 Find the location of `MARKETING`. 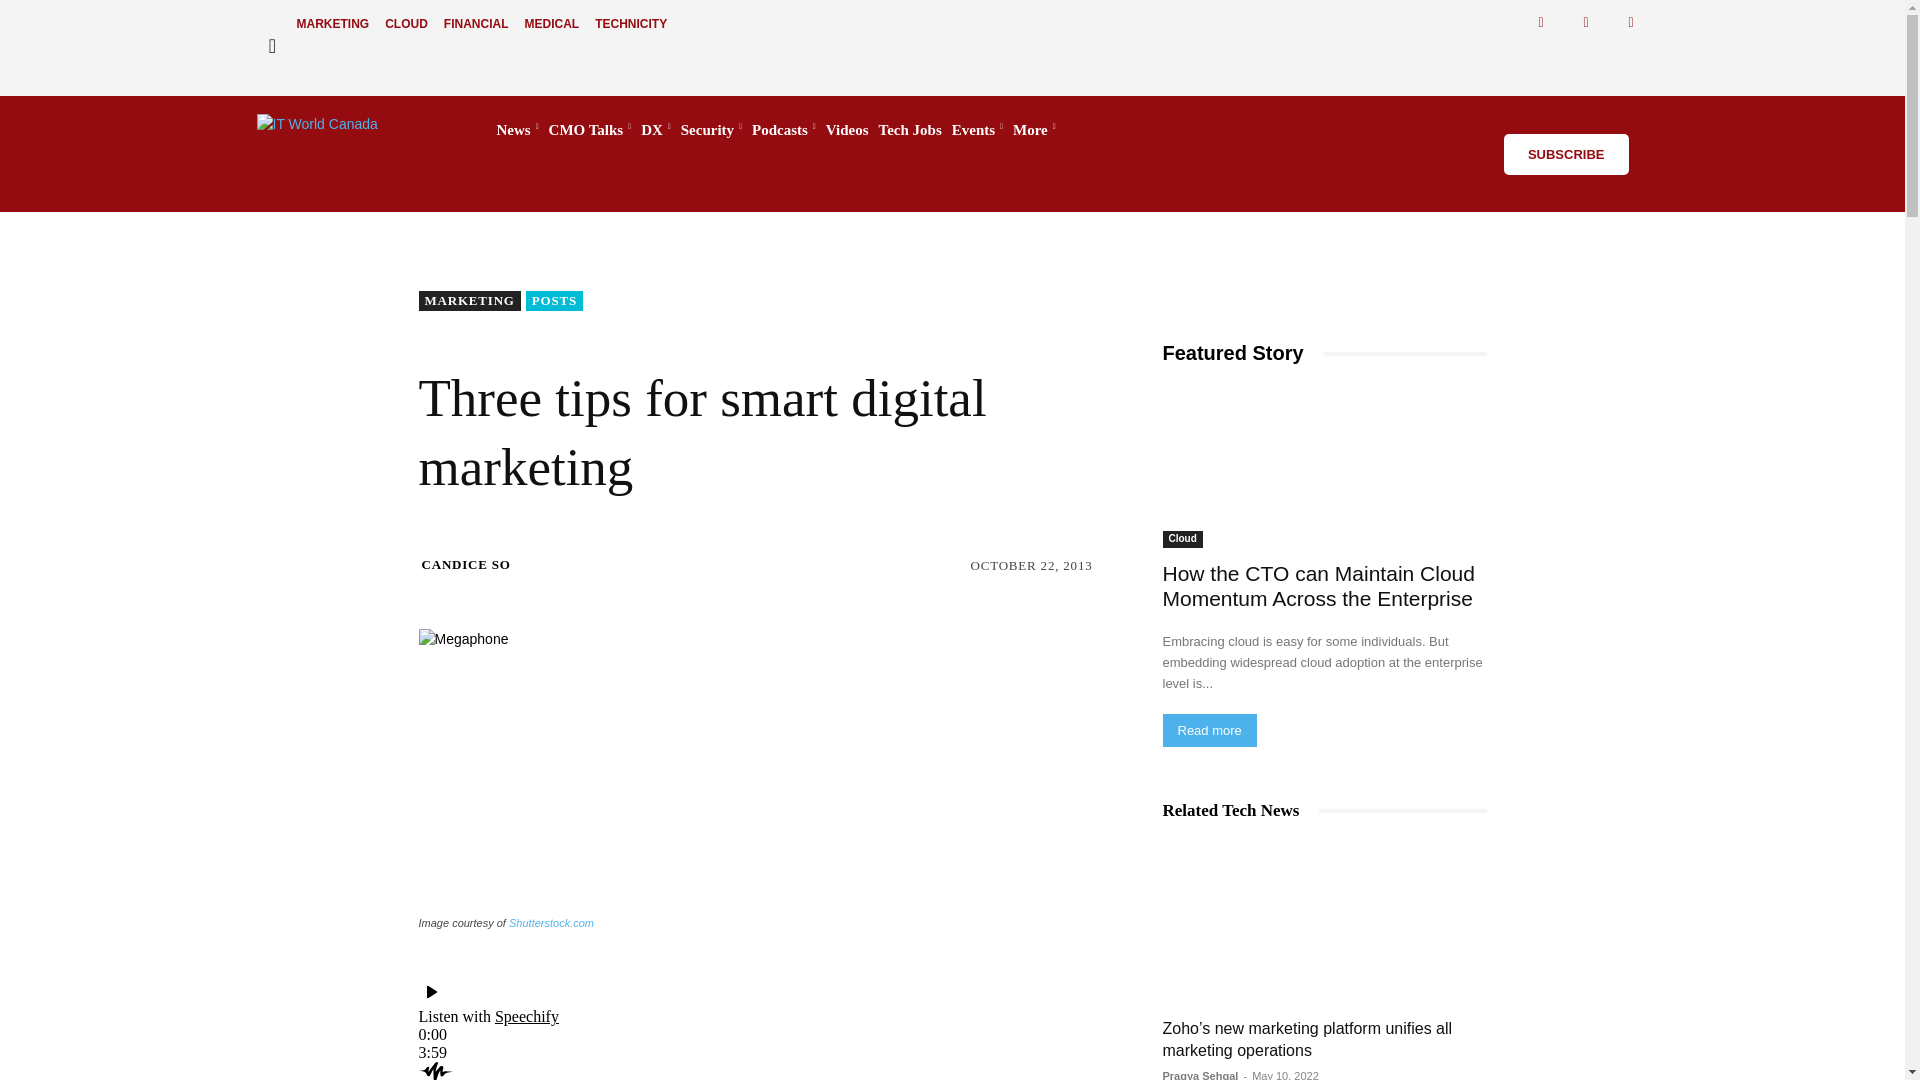

MARKETING is located at coordinates (332, 24).